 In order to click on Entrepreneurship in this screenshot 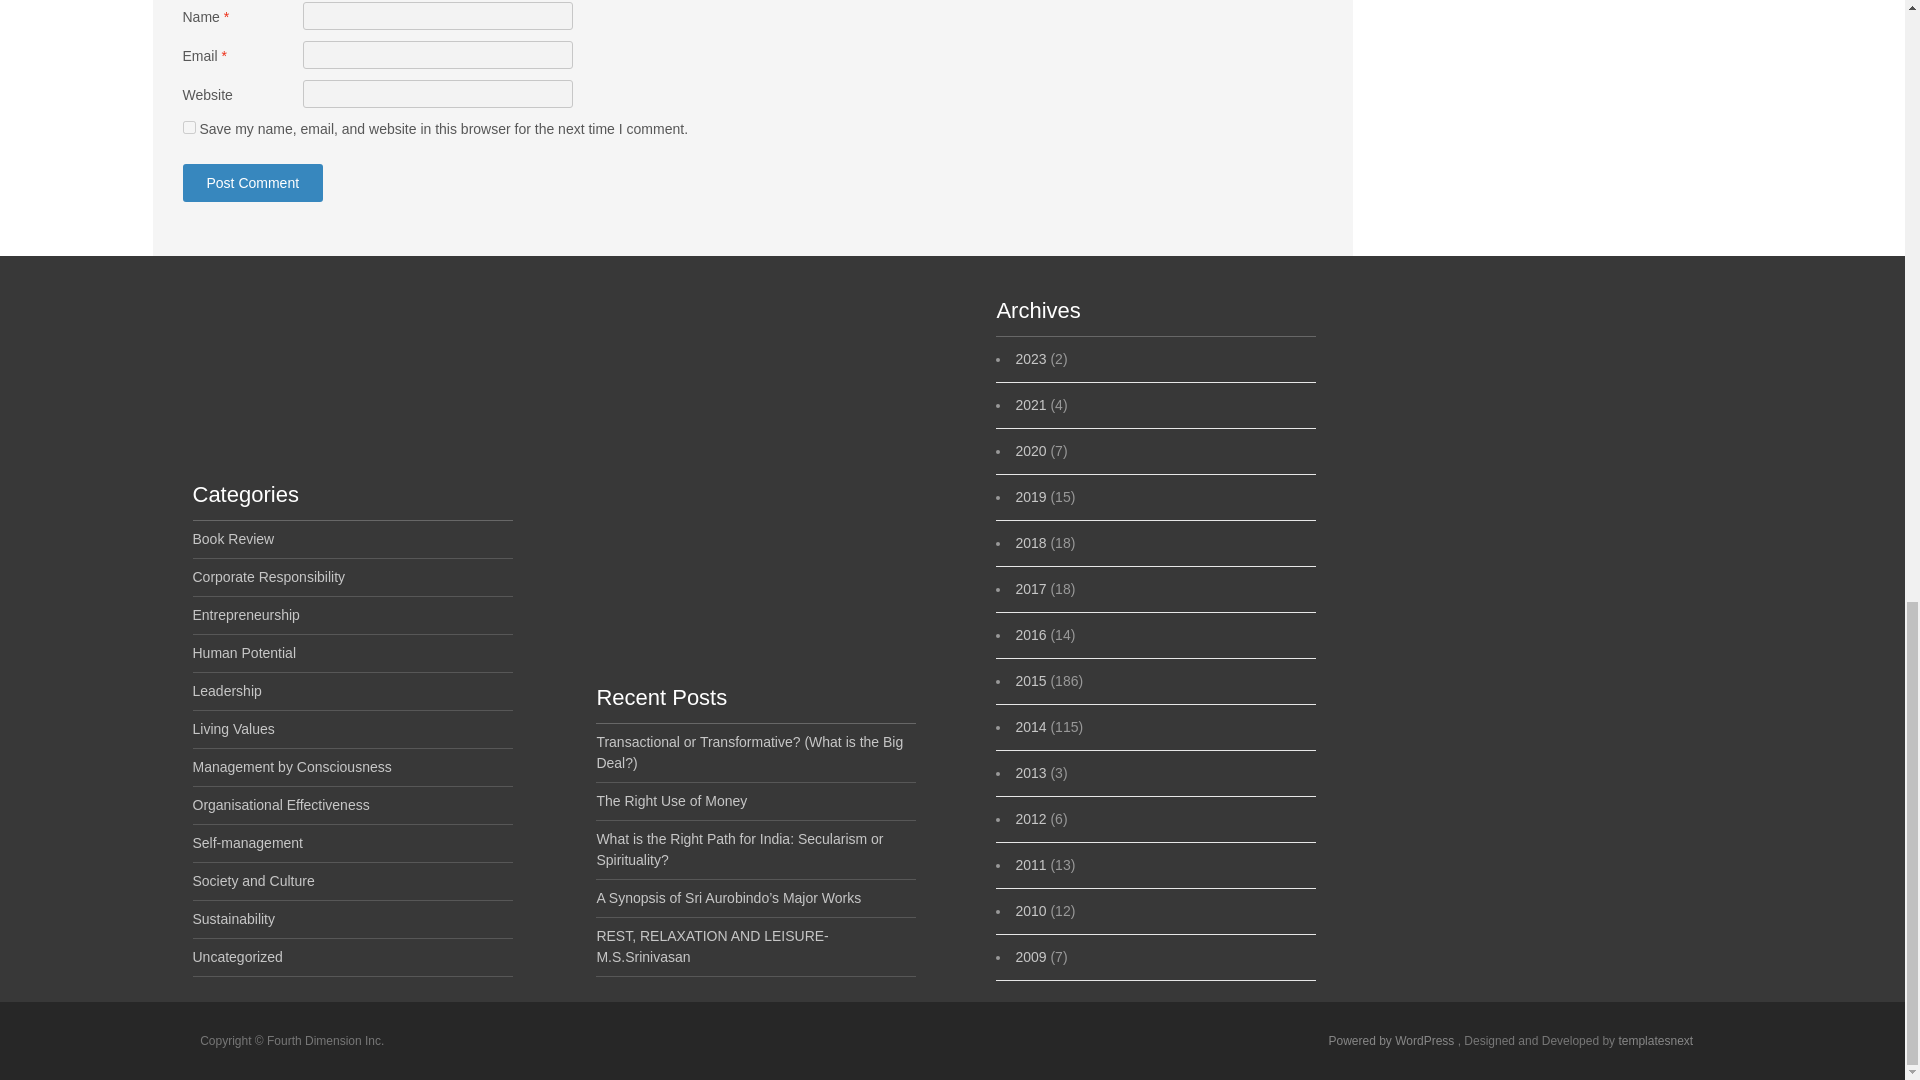, I will do `click(246, 614)`.